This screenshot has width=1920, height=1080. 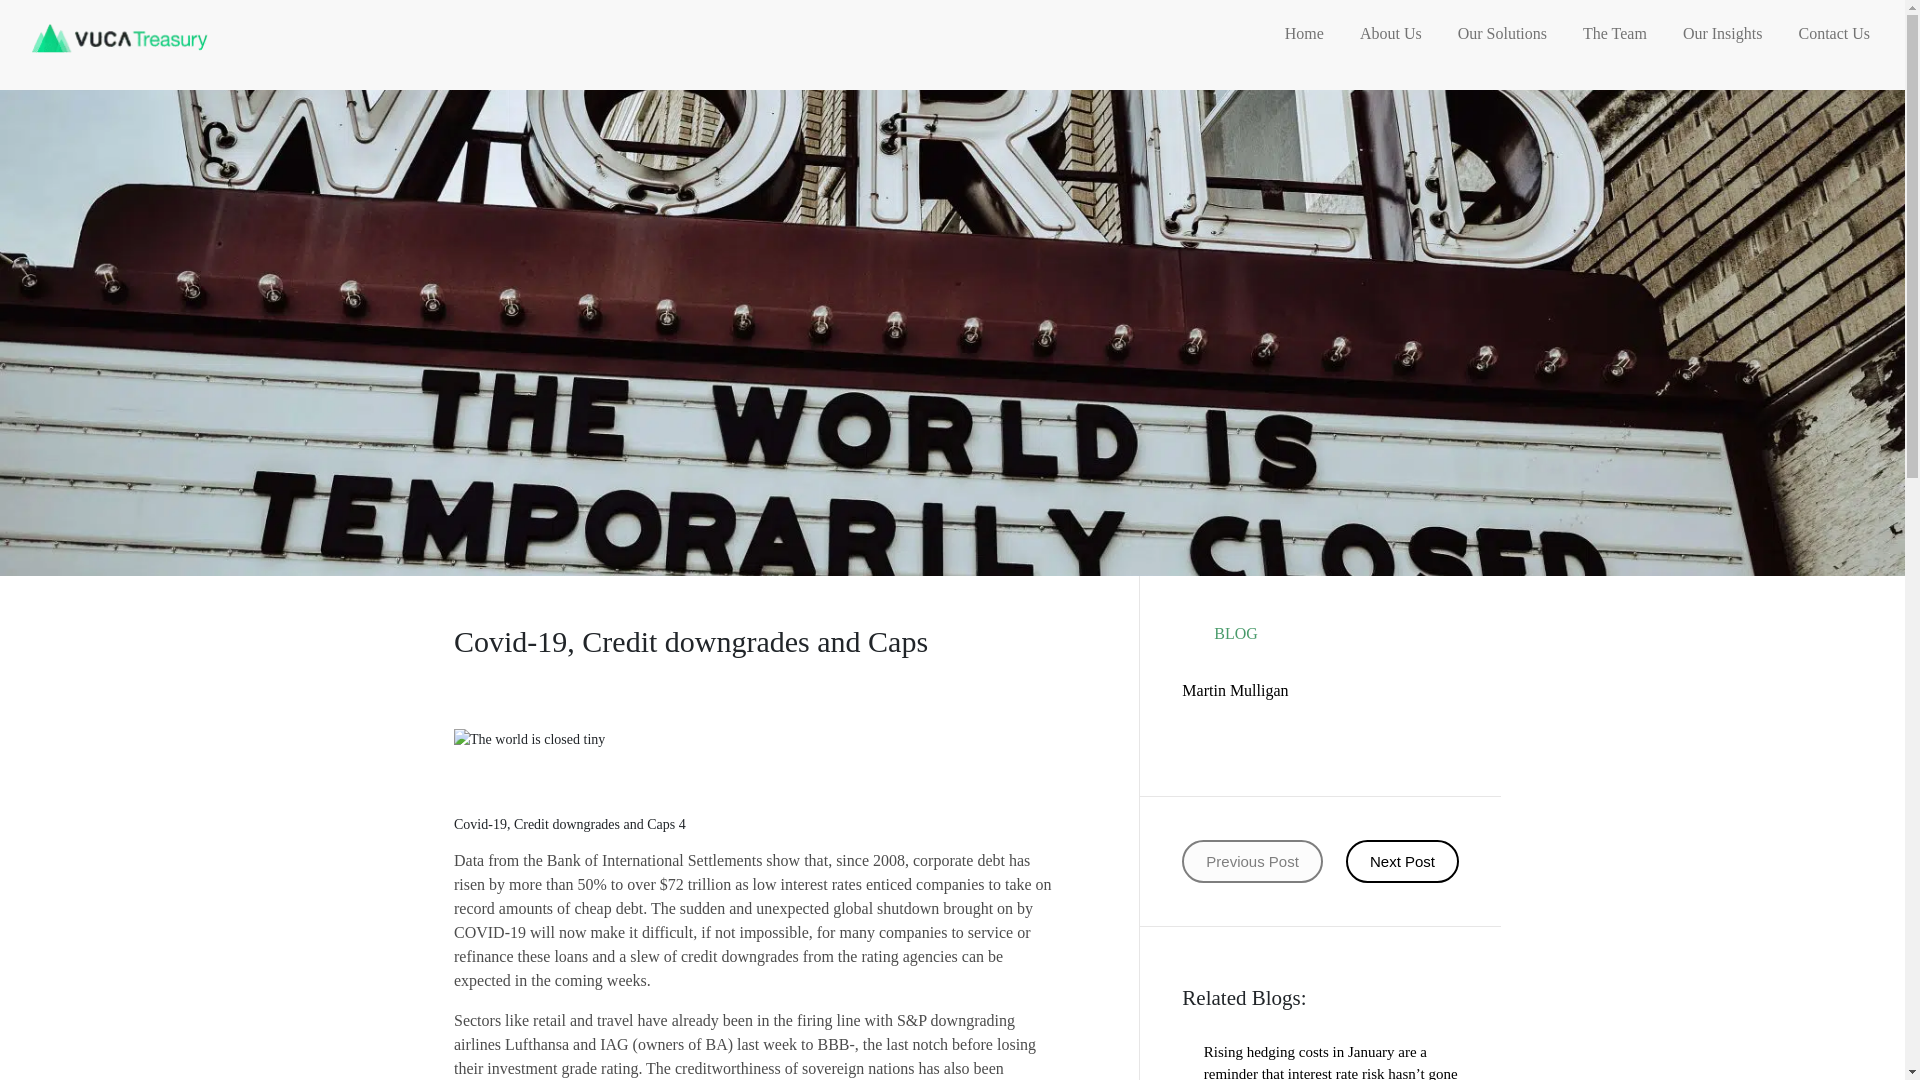 What do you see at coordinates (1834, 36) in the screenshot?
I see `Contact Us` at bounding box center [1834, 36].